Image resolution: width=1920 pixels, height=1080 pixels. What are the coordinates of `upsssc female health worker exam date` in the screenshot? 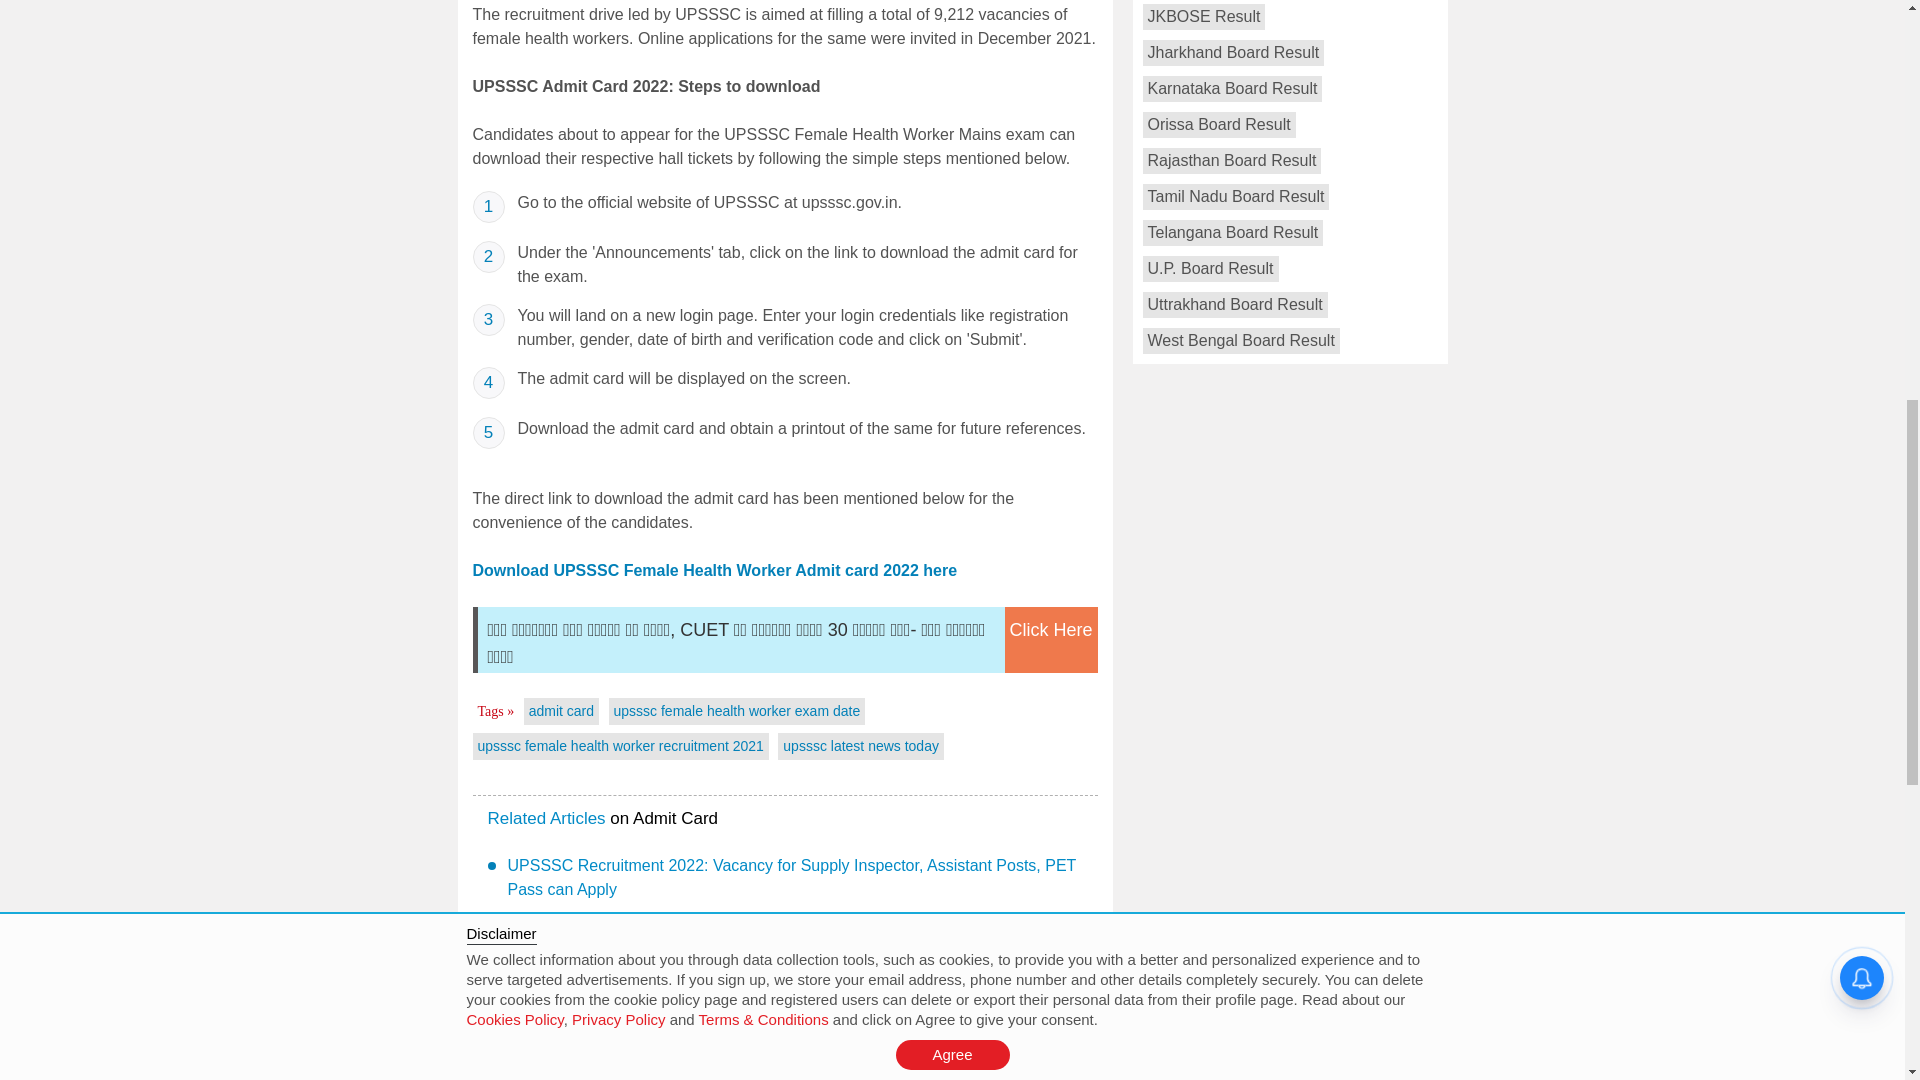 It's located at (737, 711).